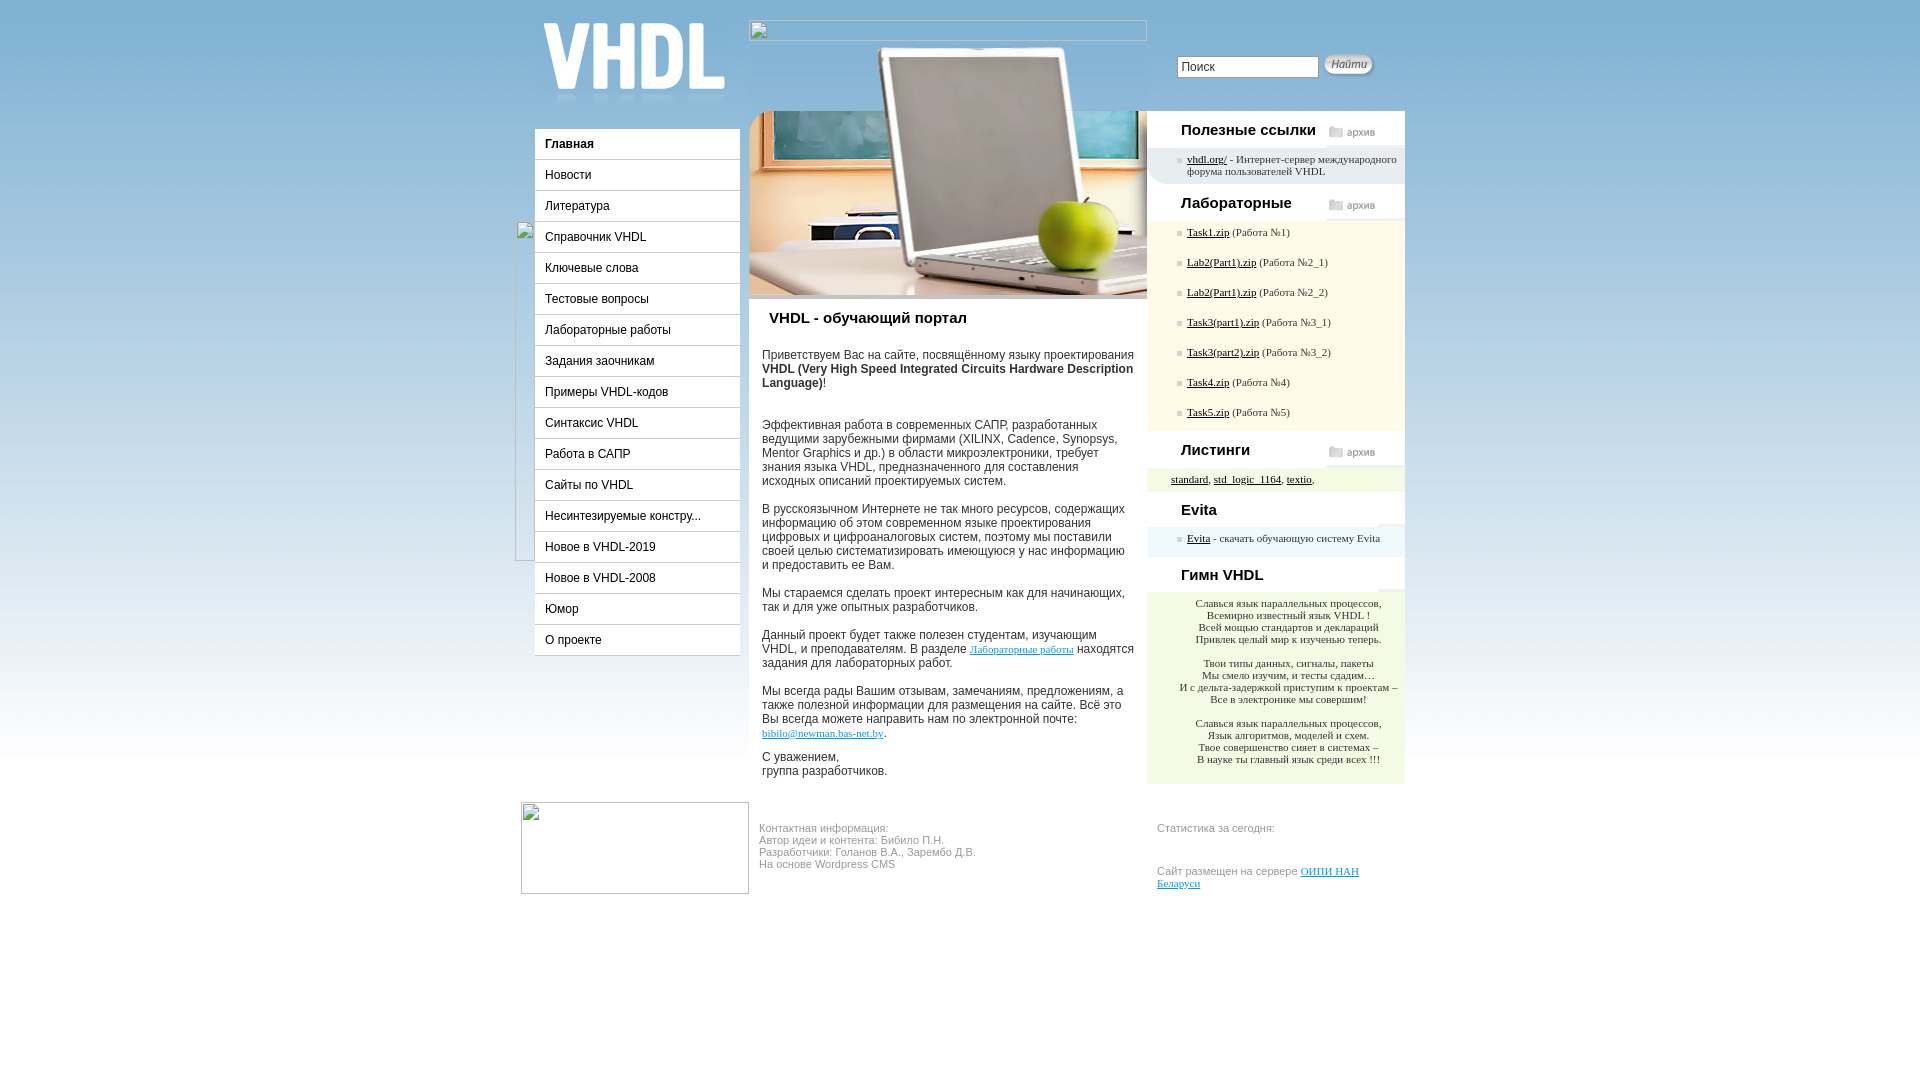 This screenshot has height=1080, width=1920. Describe the element at coordinates (1198, 538) in the screenshot. I see `Evita` at that location.